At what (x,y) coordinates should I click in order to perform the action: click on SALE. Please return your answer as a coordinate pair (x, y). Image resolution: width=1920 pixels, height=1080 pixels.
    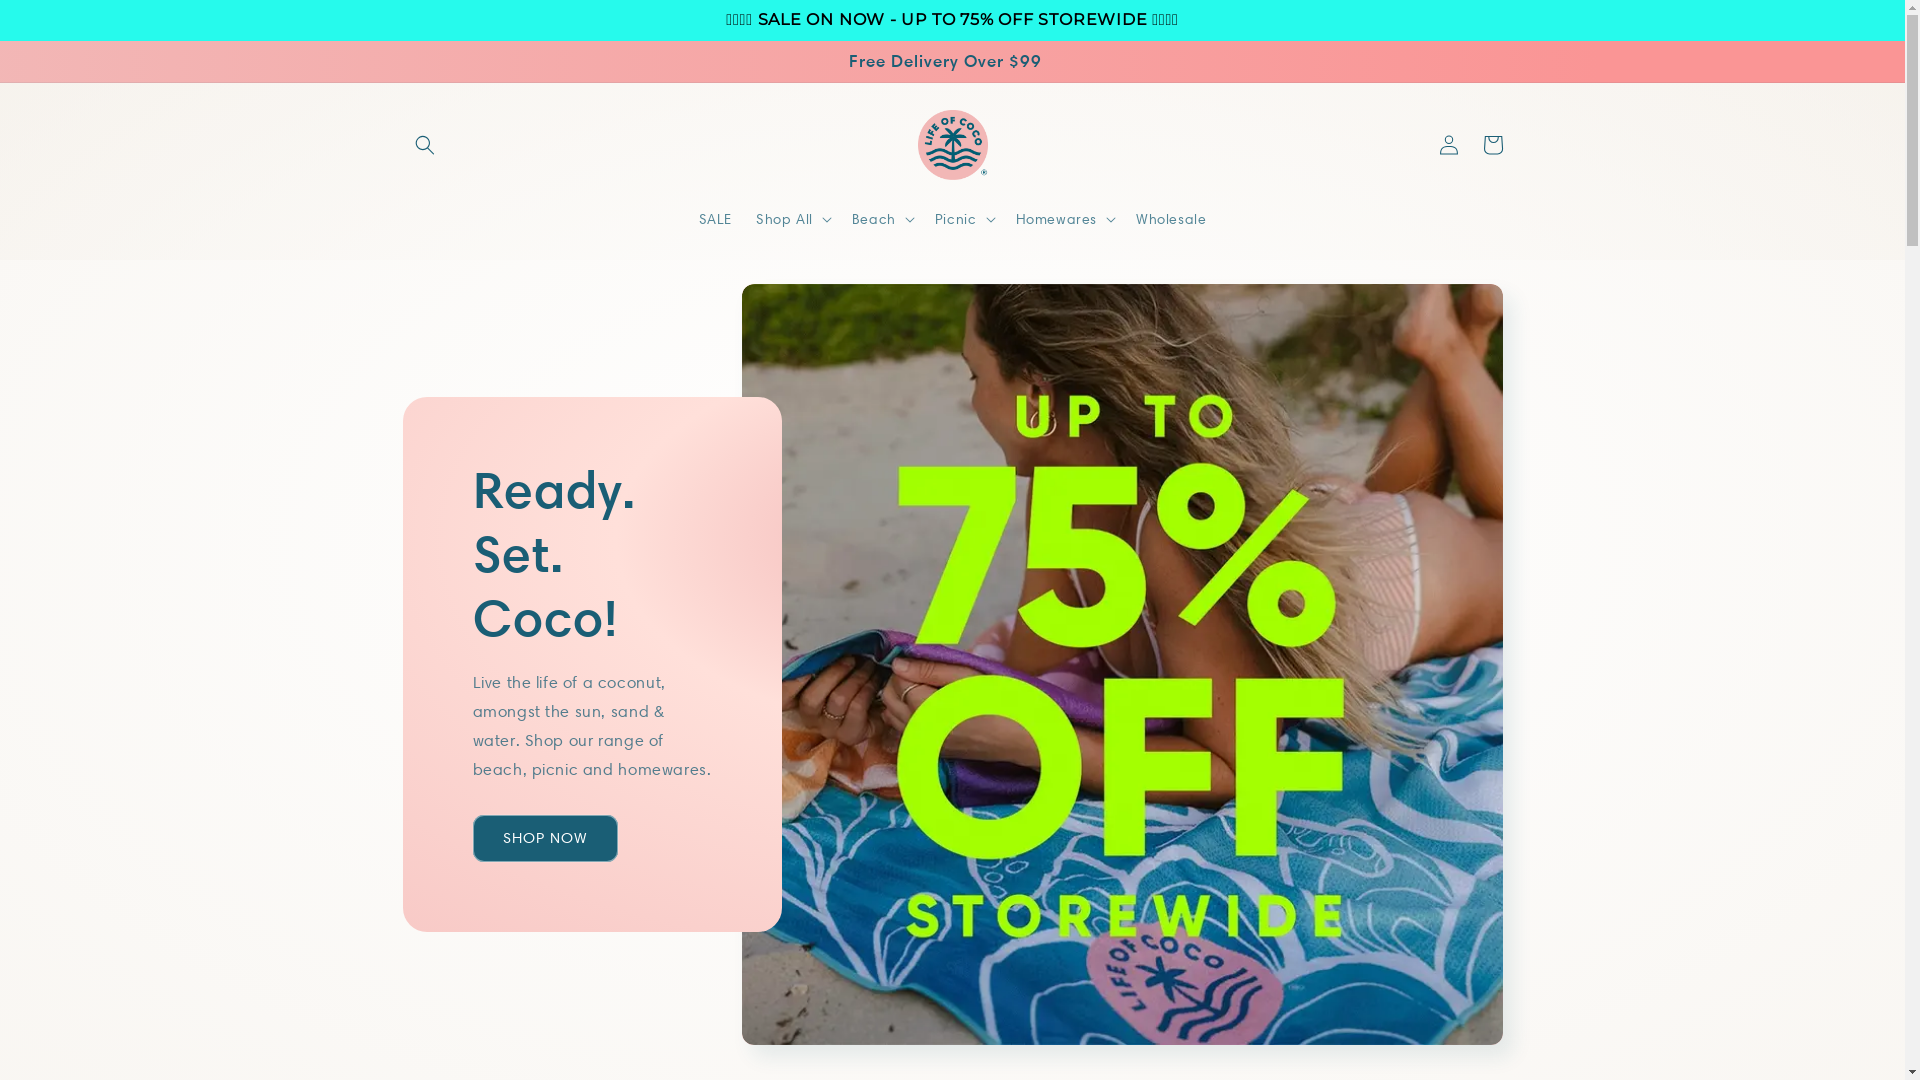
    Looking at the image, I should click on (716, 219).